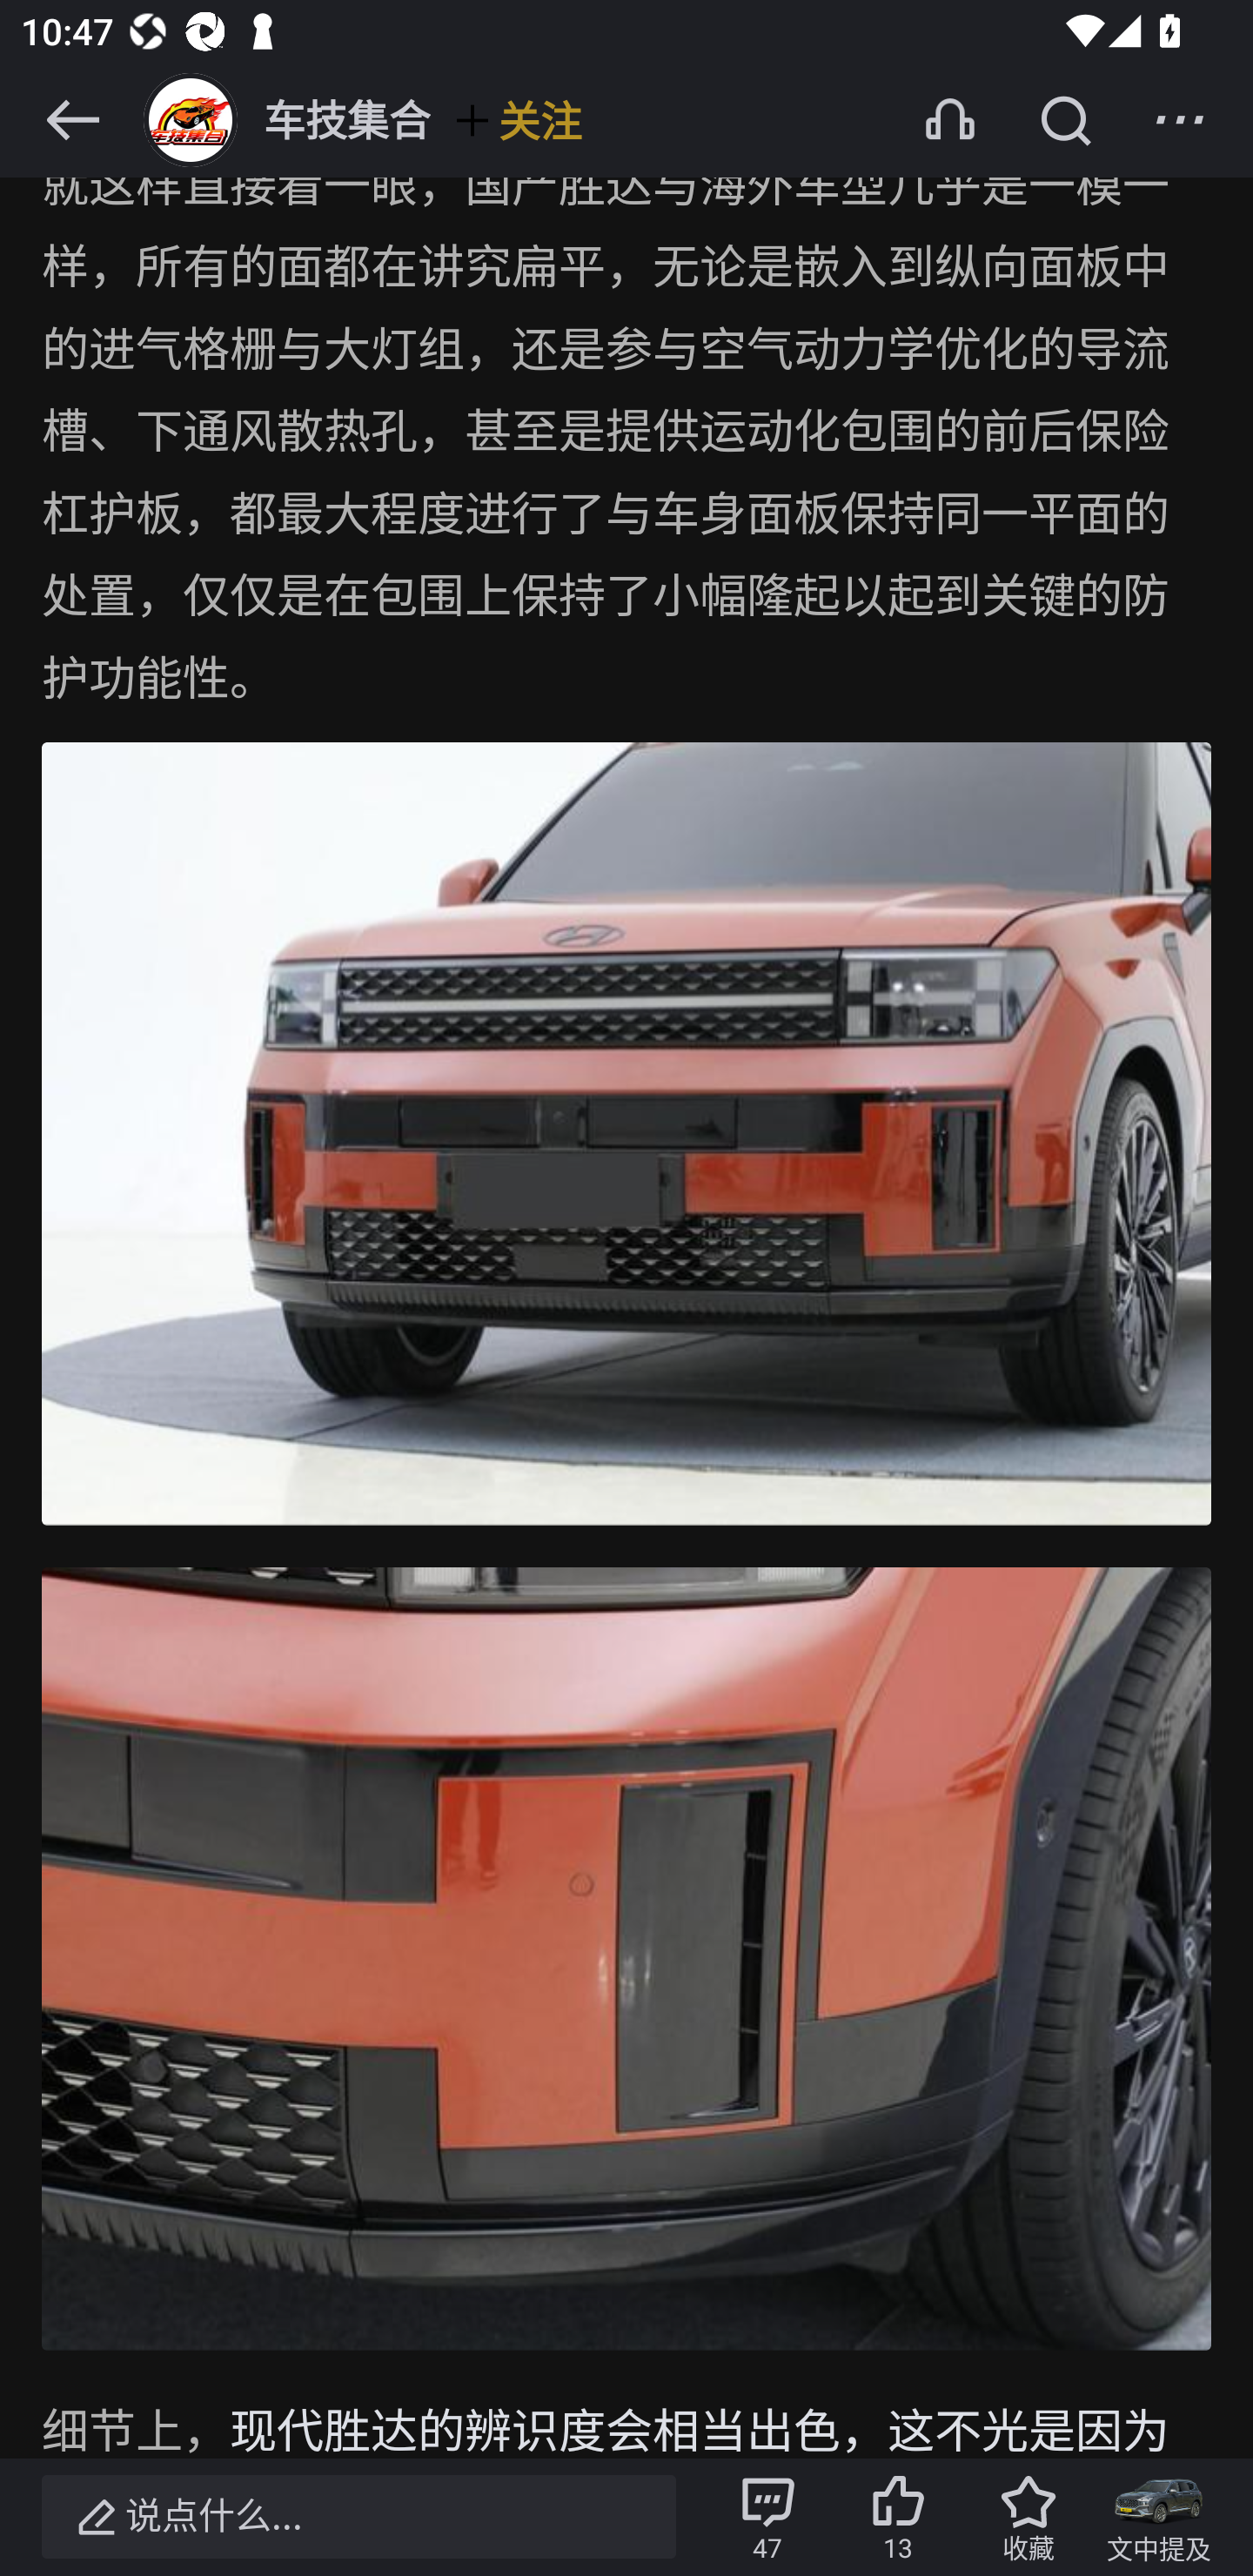  What do you see at coordinates (898, 2517) in the screenshot?
I see `13` at bounding box center [898, 2517].